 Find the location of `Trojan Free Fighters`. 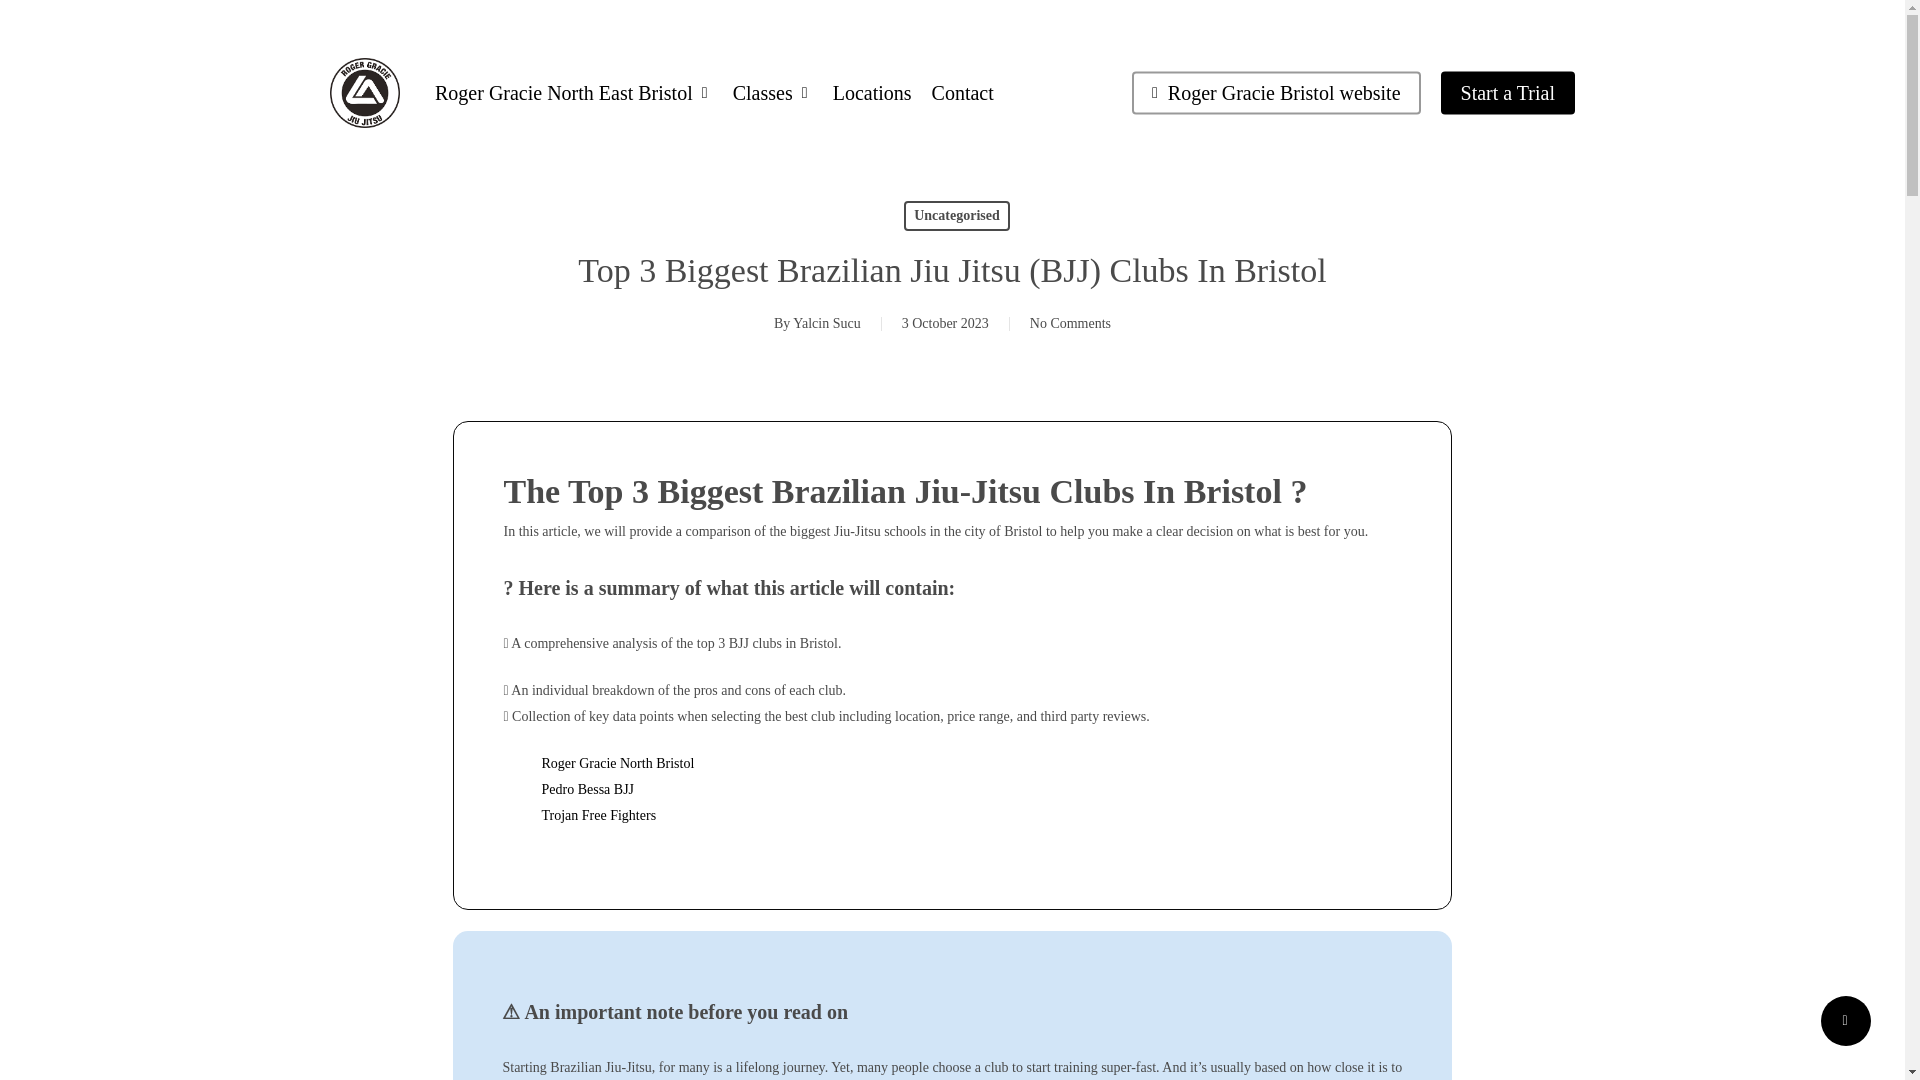

Trojan Free Fighters is located at coordinates (598, 814).